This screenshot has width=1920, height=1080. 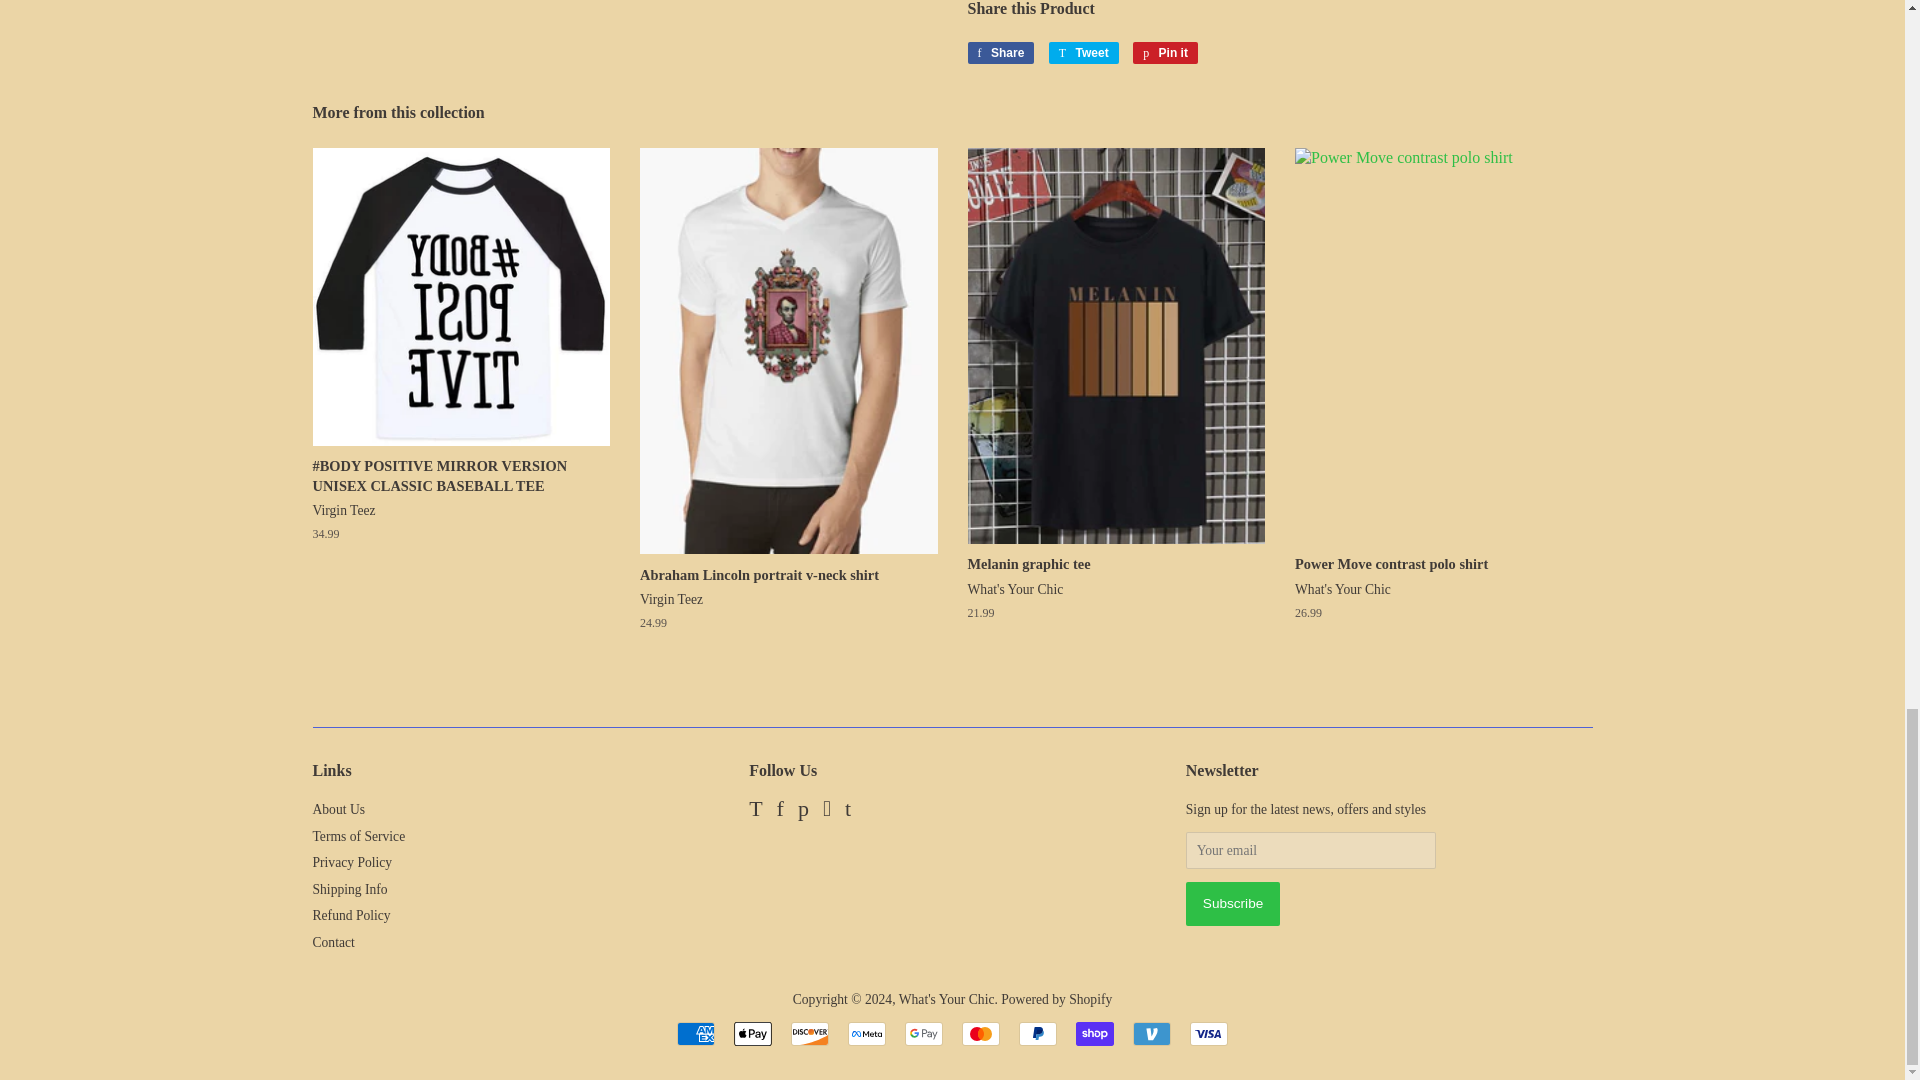 I want to click on Refund Policy, so click(x=350, y=916).